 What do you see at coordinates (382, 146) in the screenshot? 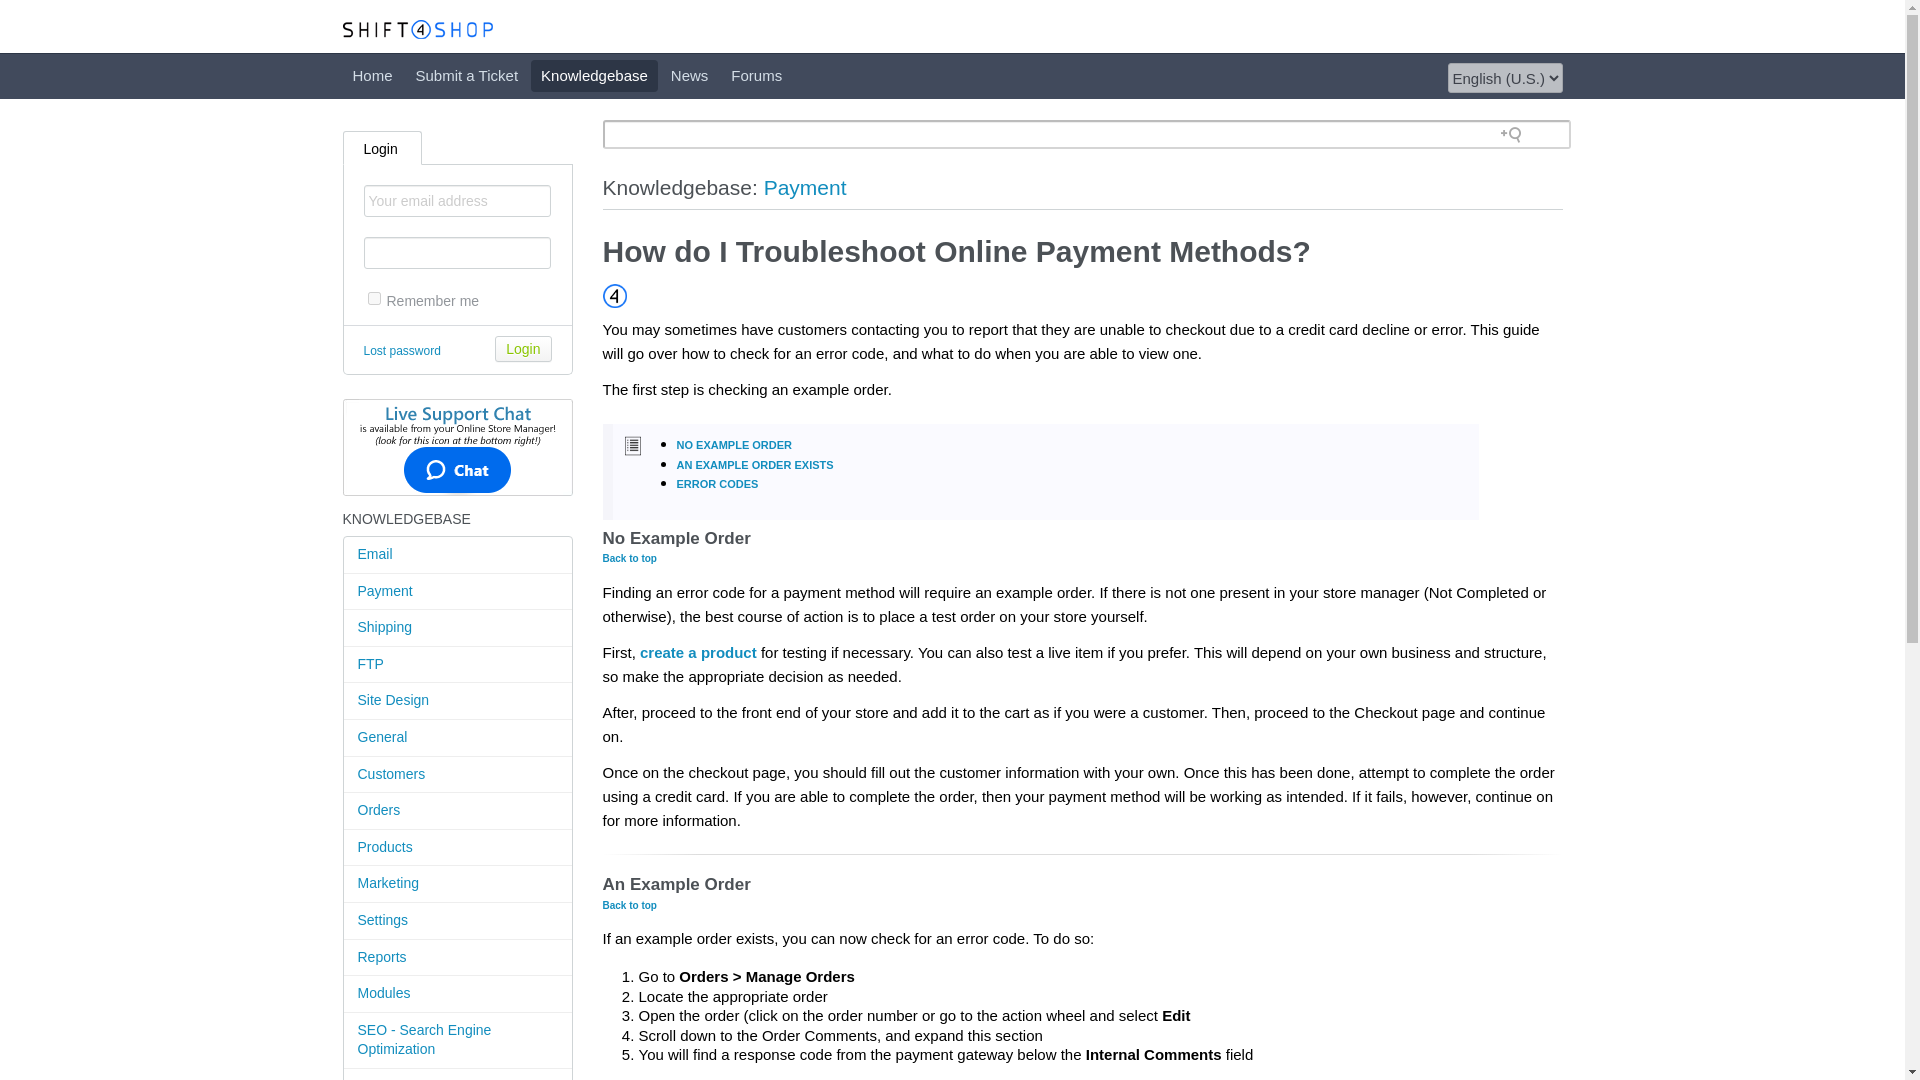
I see `Login` at bounding box center [382, 146].